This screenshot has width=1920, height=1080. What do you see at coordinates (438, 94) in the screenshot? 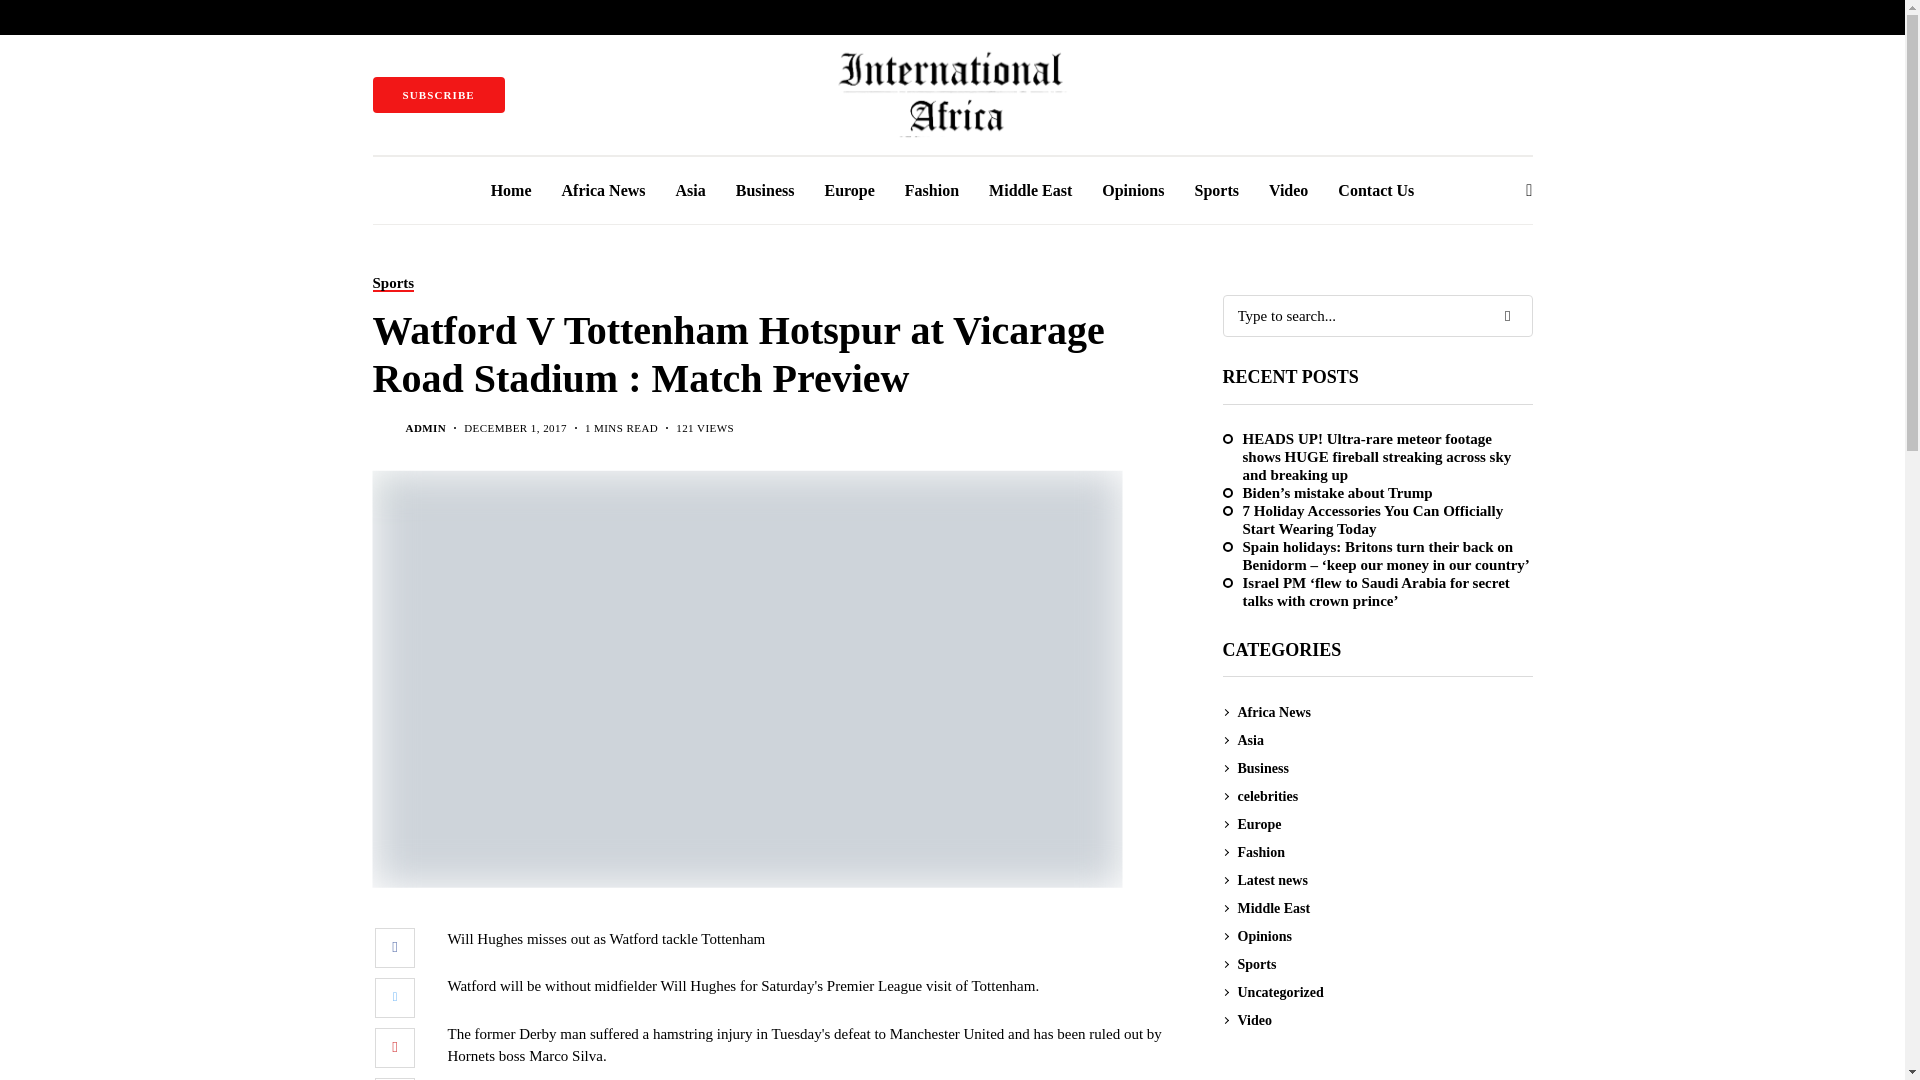
I see `SUBSCRIBE` at bounding box center [438, 94].